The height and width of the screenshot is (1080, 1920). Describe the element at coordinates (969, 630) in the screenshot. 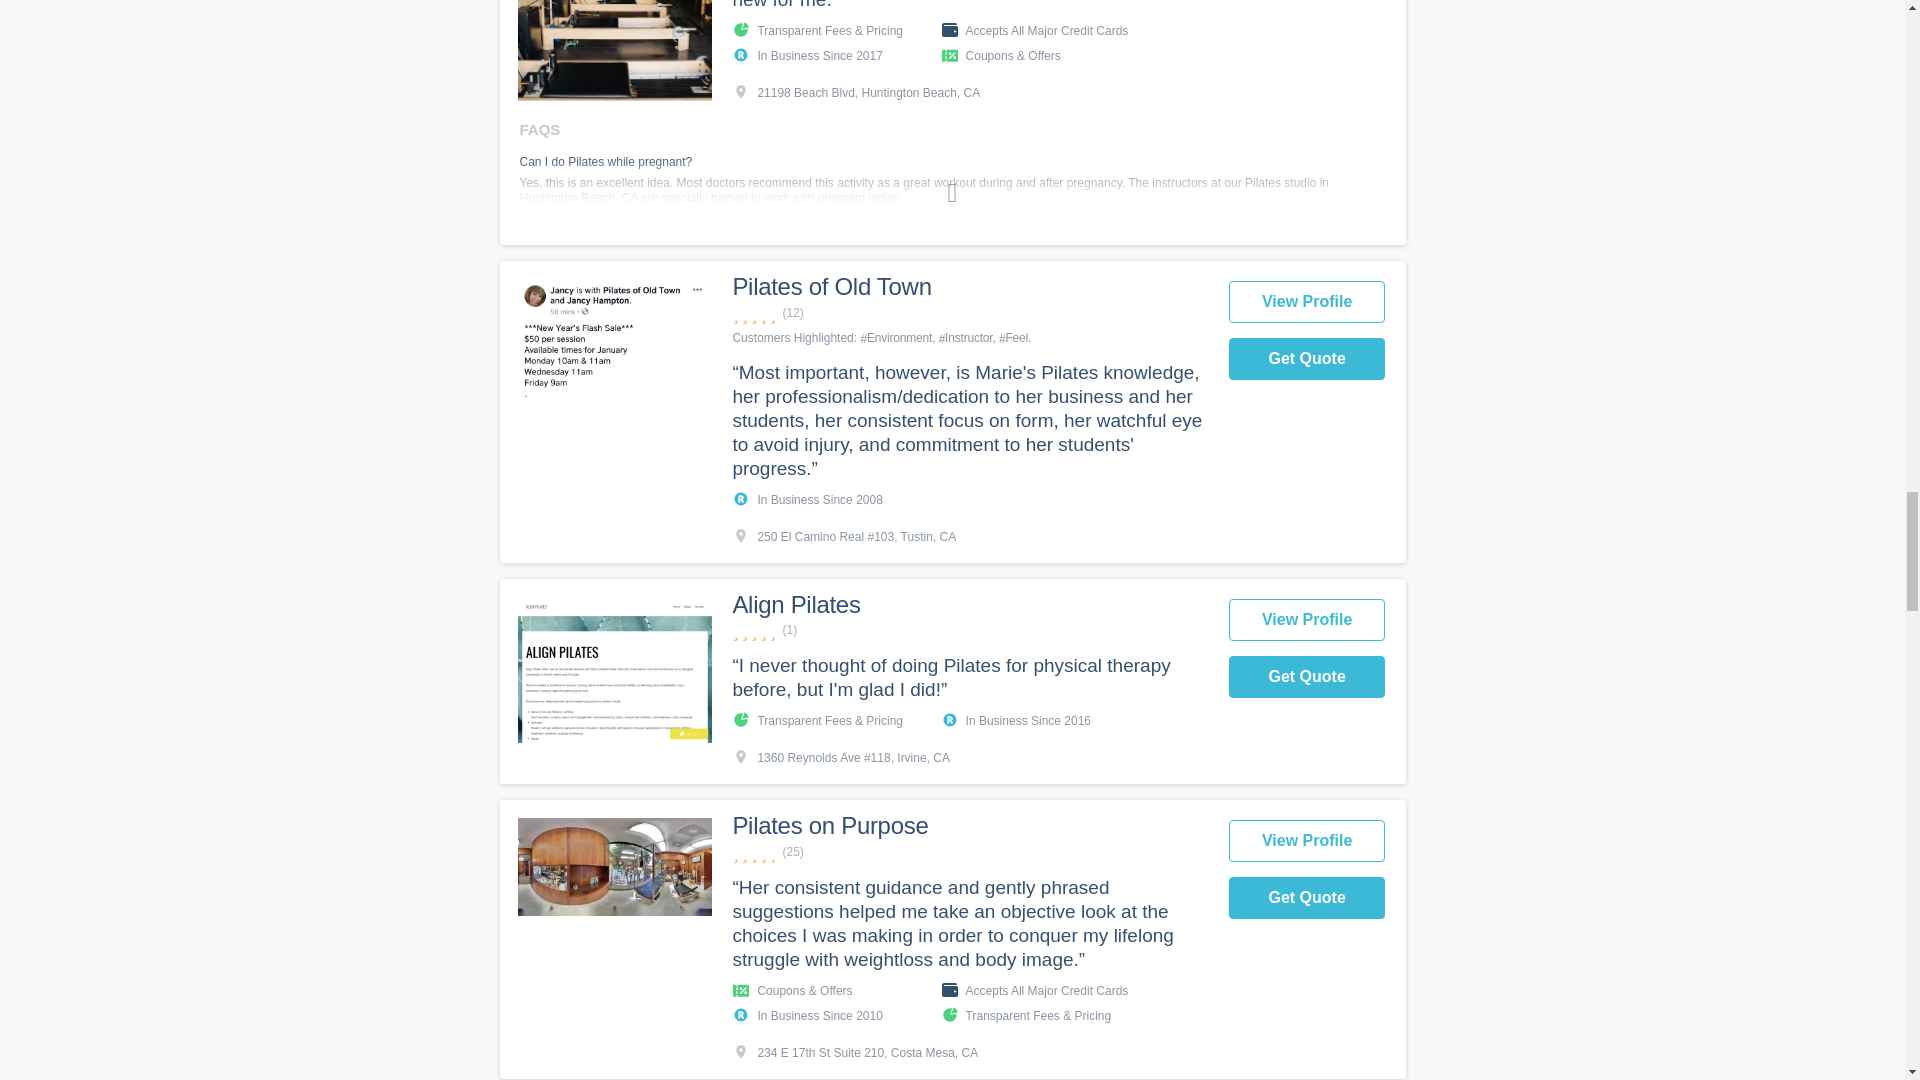

I see `5.0` at that location.